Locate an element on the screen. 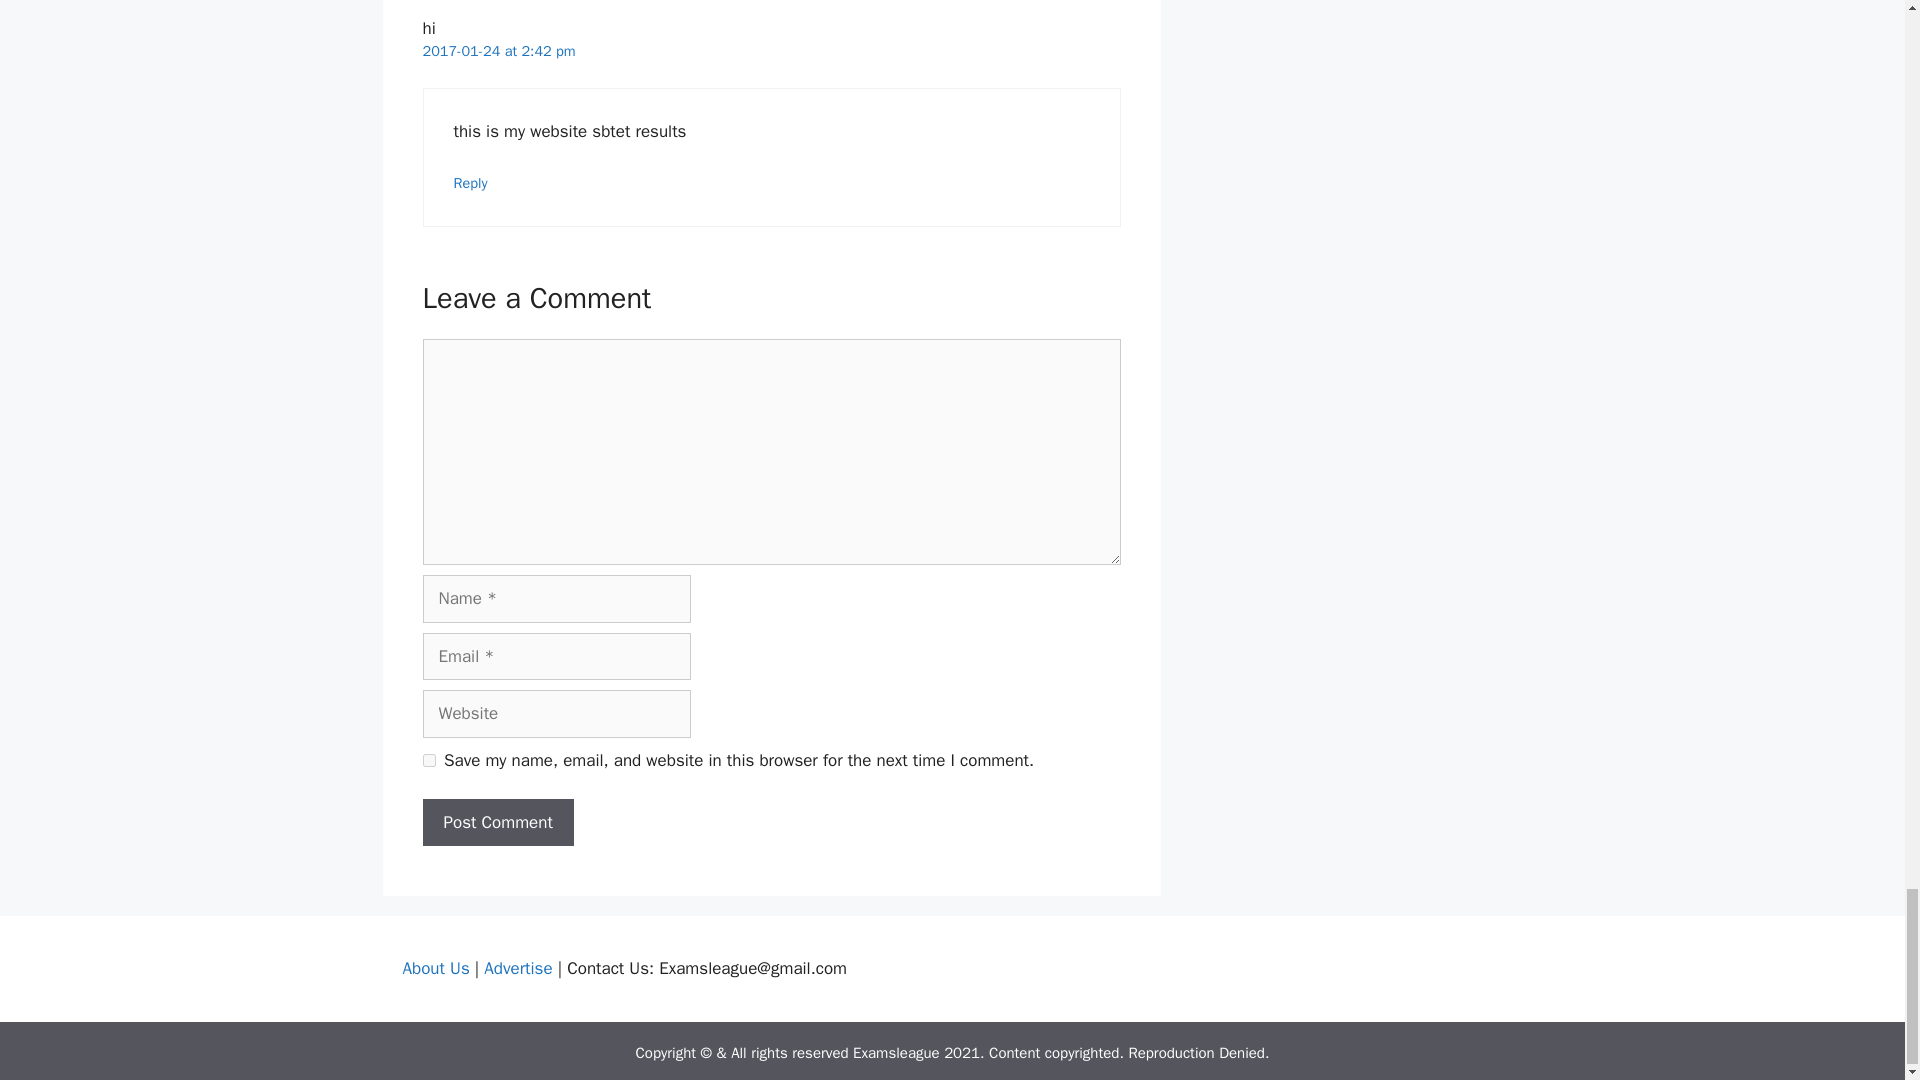 The height and width of the screenshot is (1080, 1920). Post Comment is located at coordinates (497, 822).